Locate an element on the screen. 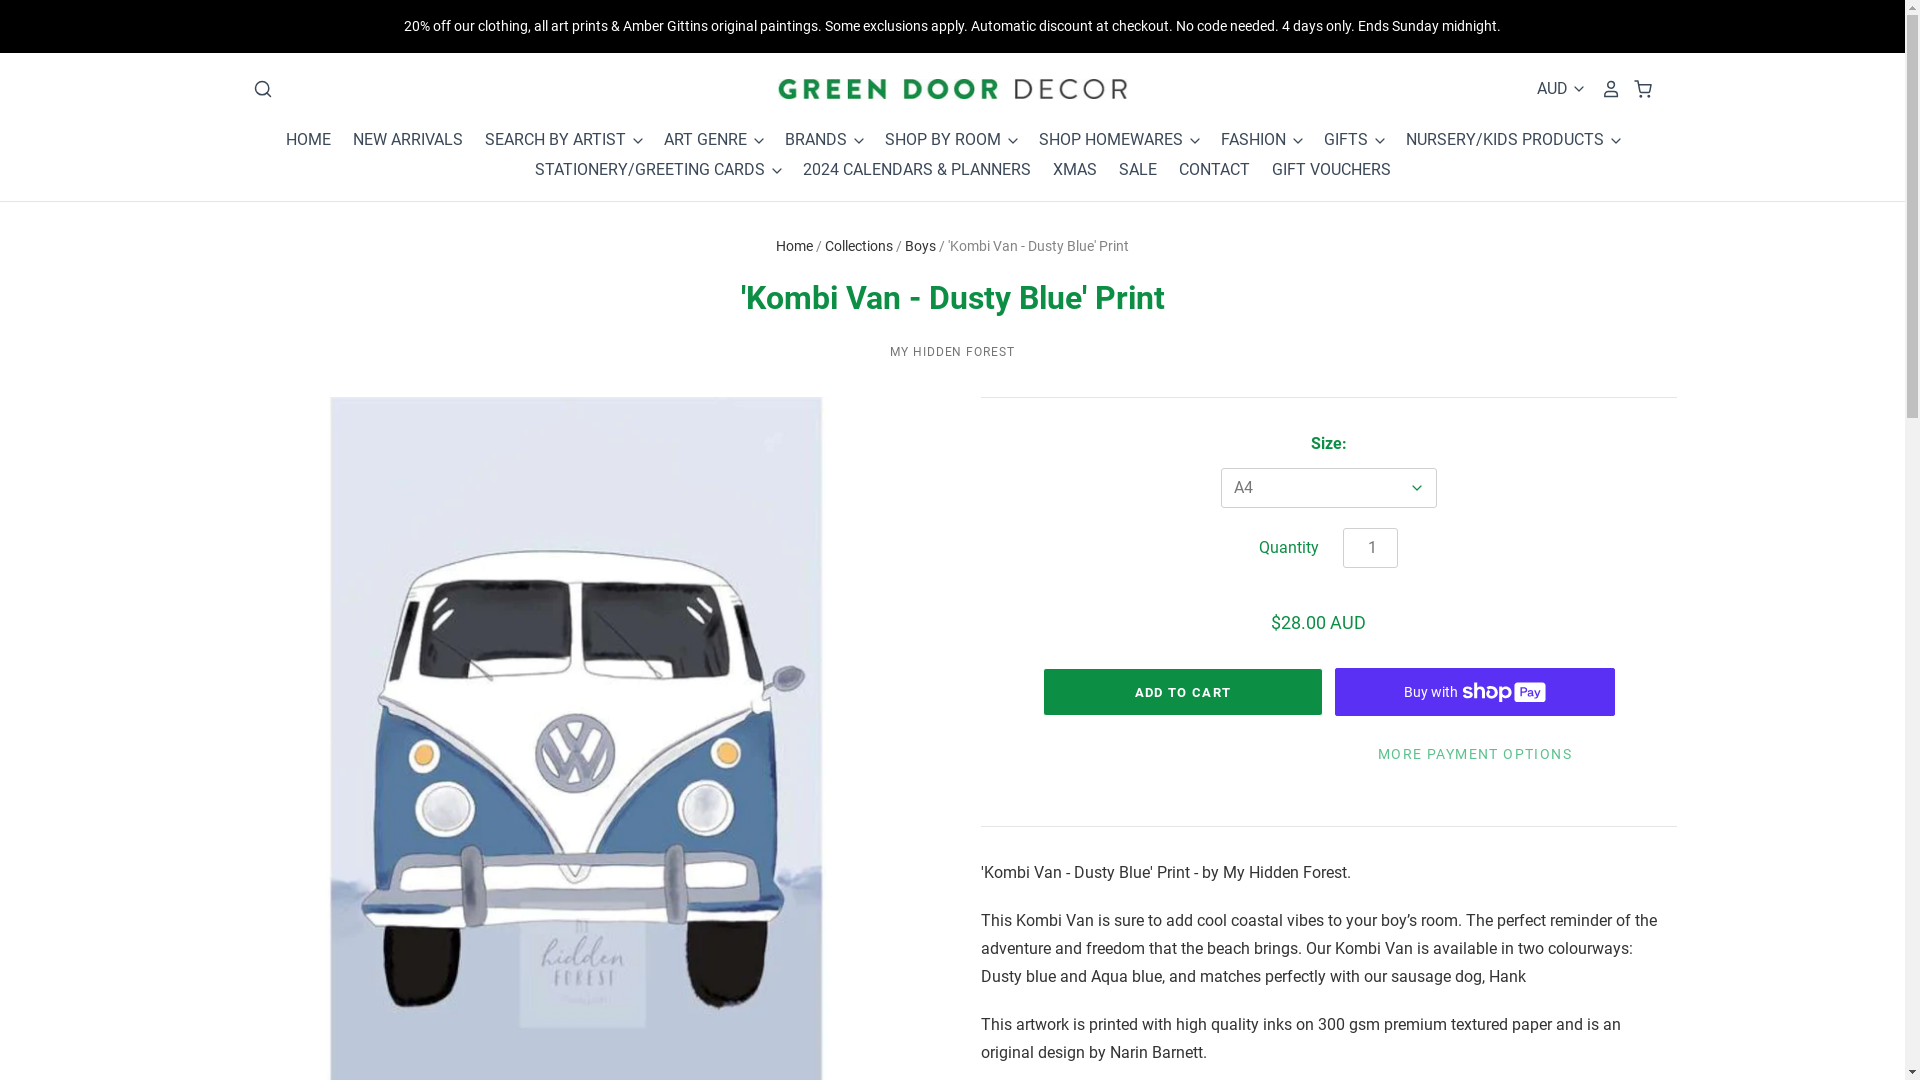 The width and height of the screenshot is (1920, 1080). STATIONERY/GREETING CARDS Chevron down Icon is located at coordinates (650, 170).